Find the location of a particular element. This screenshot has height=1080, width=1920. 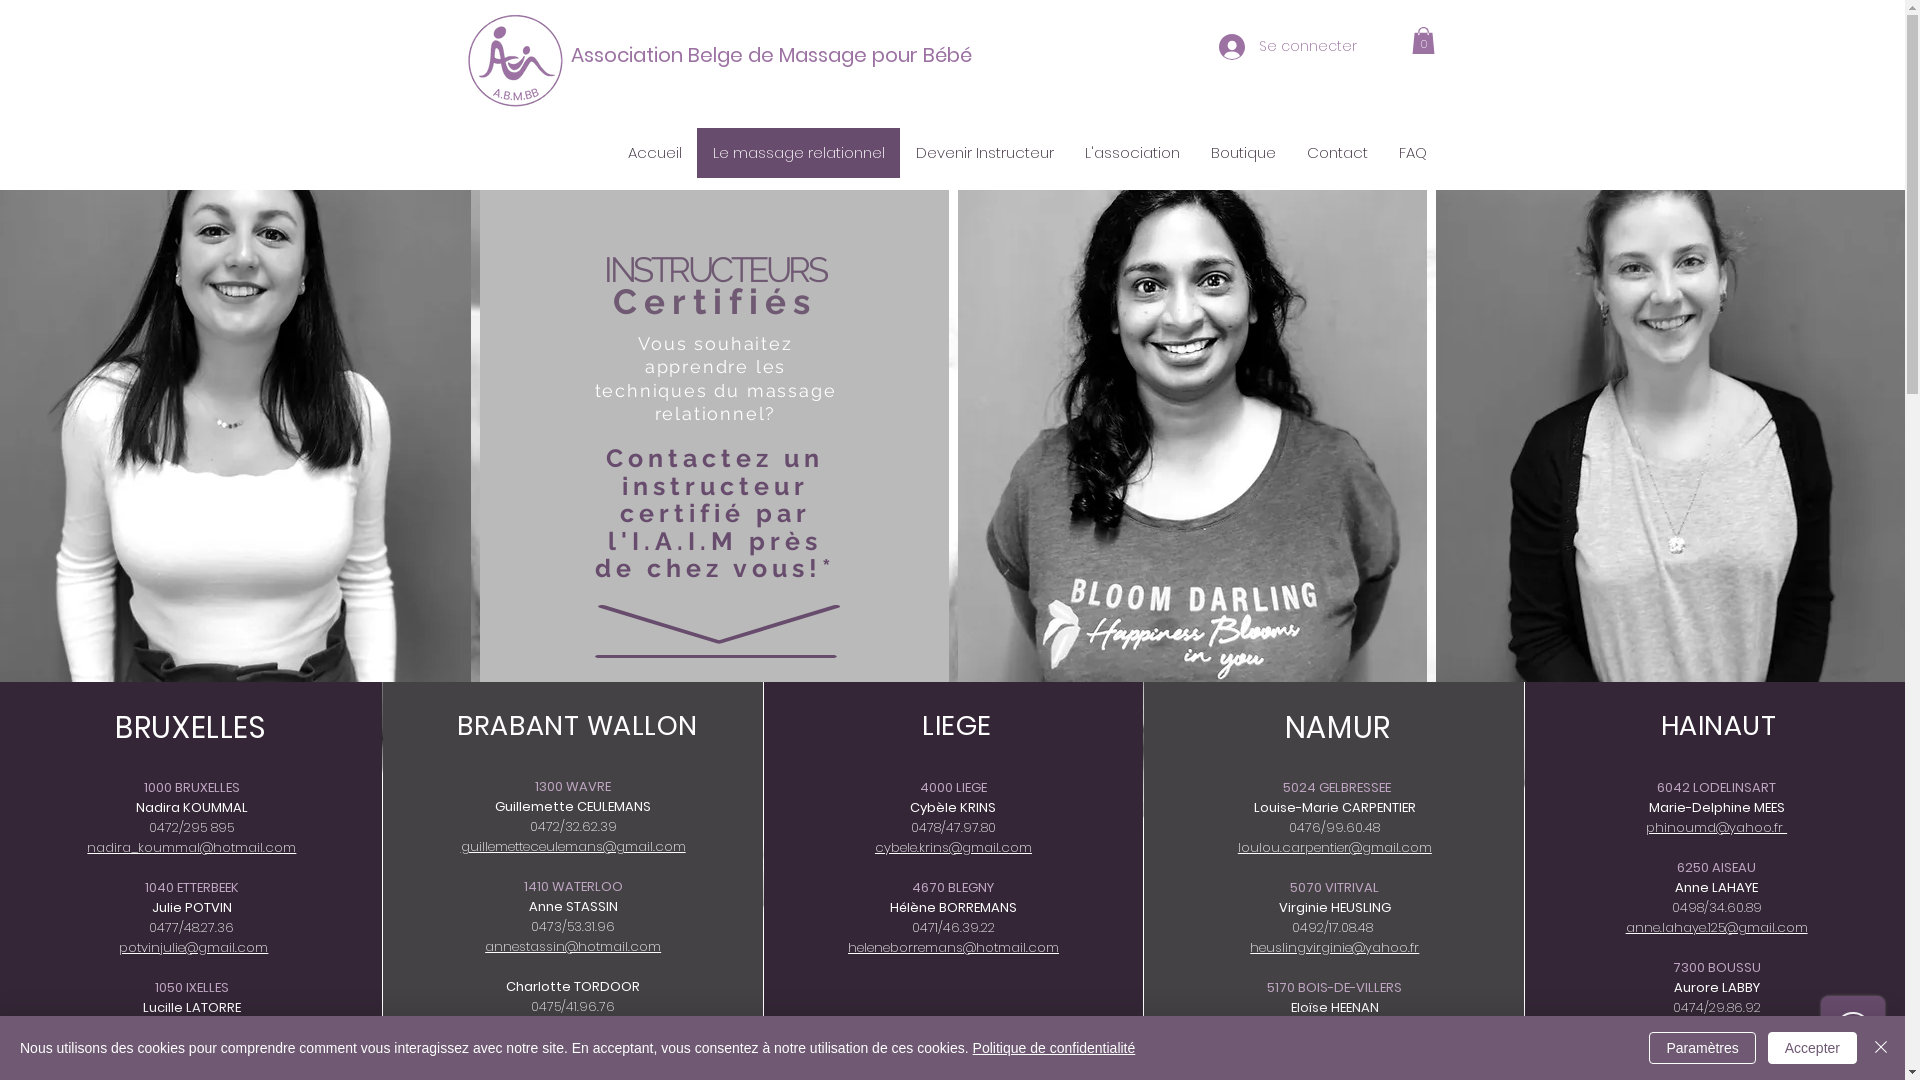

Accueil is located at coordinates (654, 153).